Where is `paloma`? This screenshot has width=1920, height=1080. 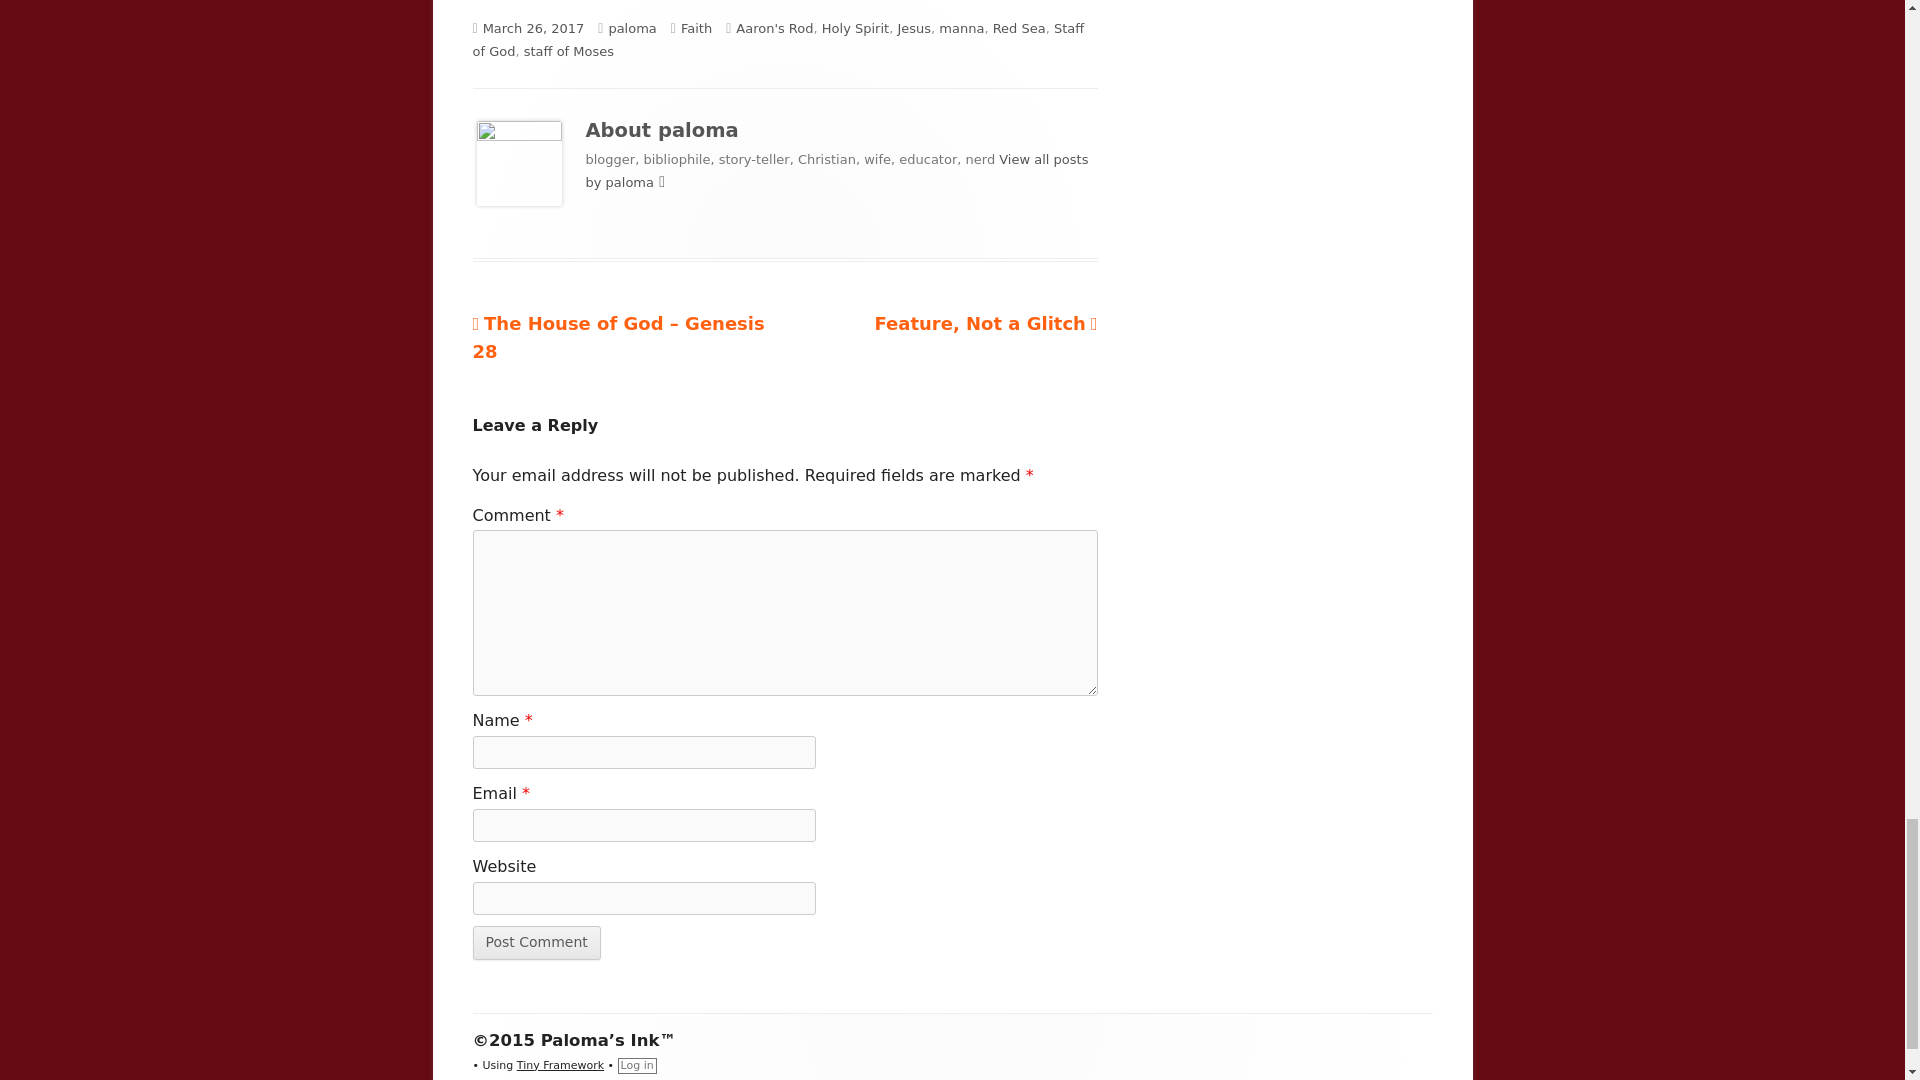
paloma is located at coordinates (632, 28).